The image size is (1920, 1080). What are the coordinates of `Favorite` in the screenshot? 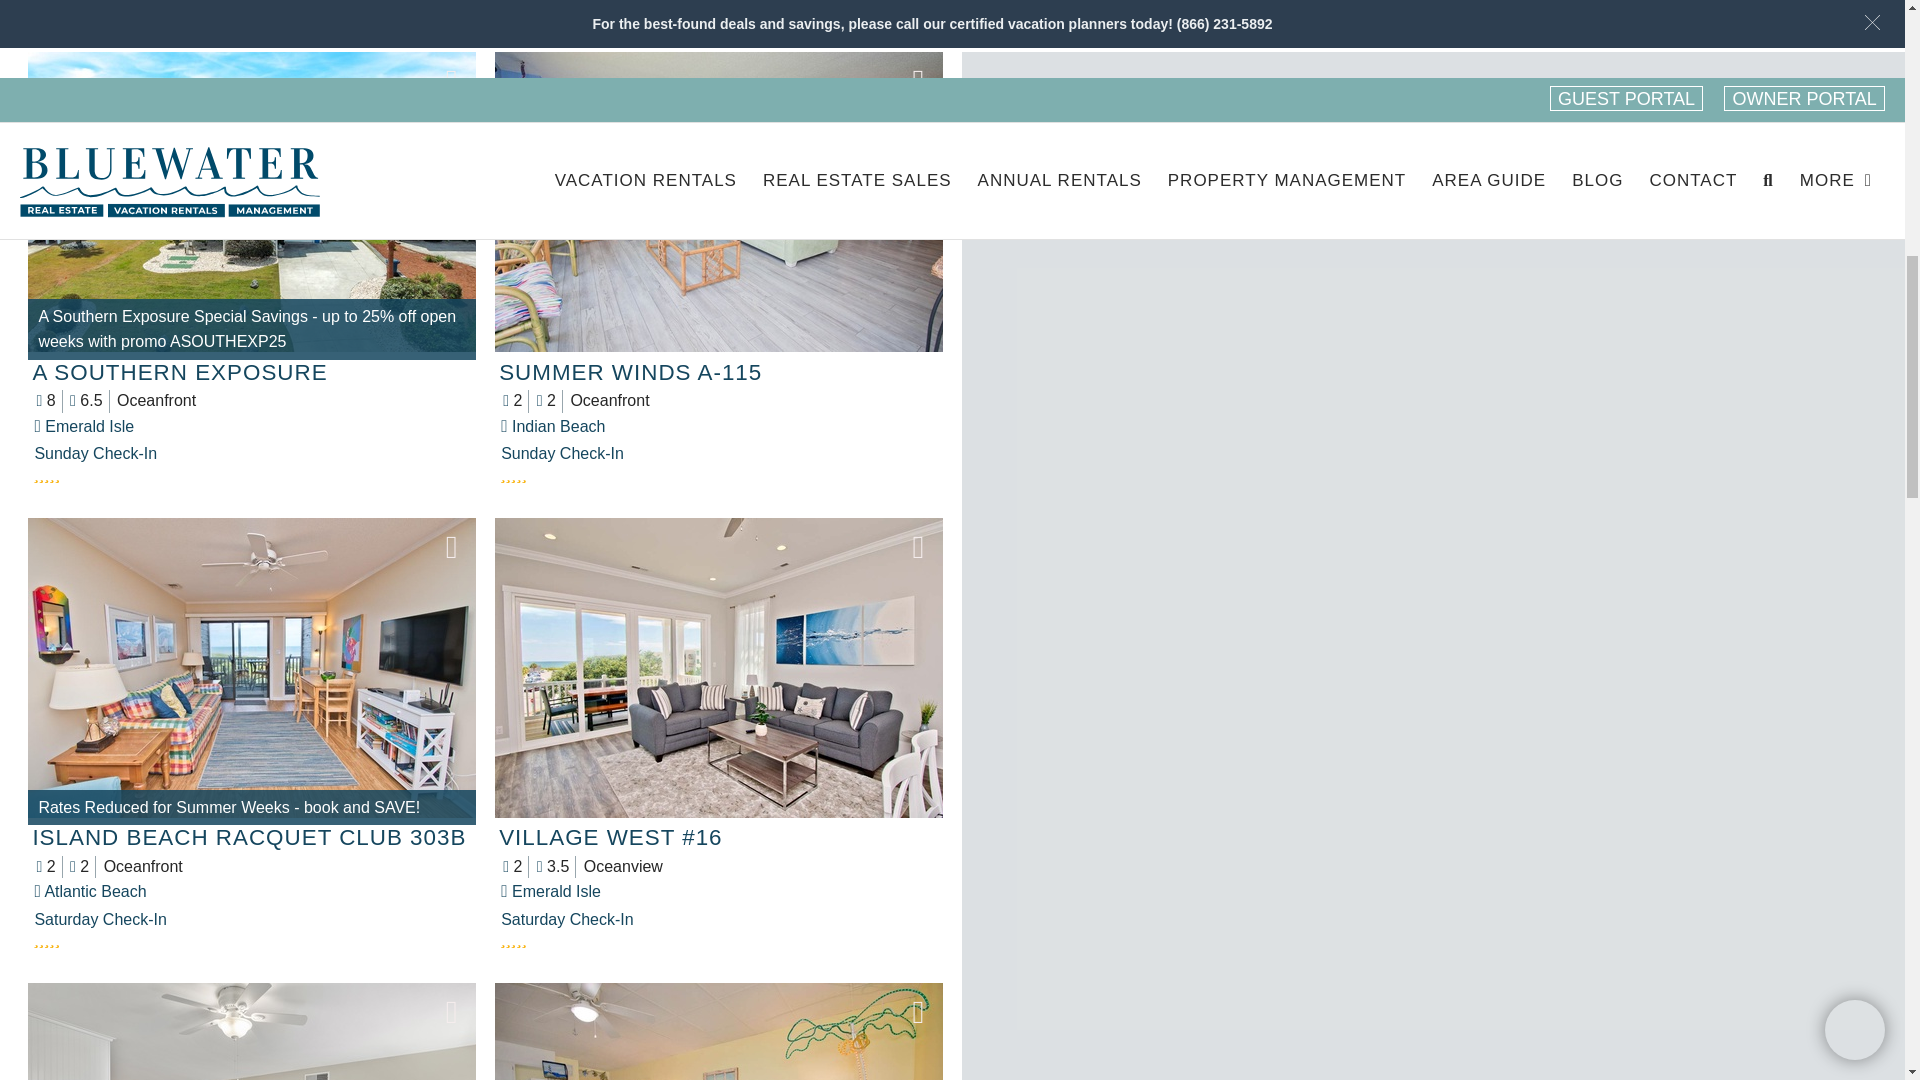 It's located at (452, 546).